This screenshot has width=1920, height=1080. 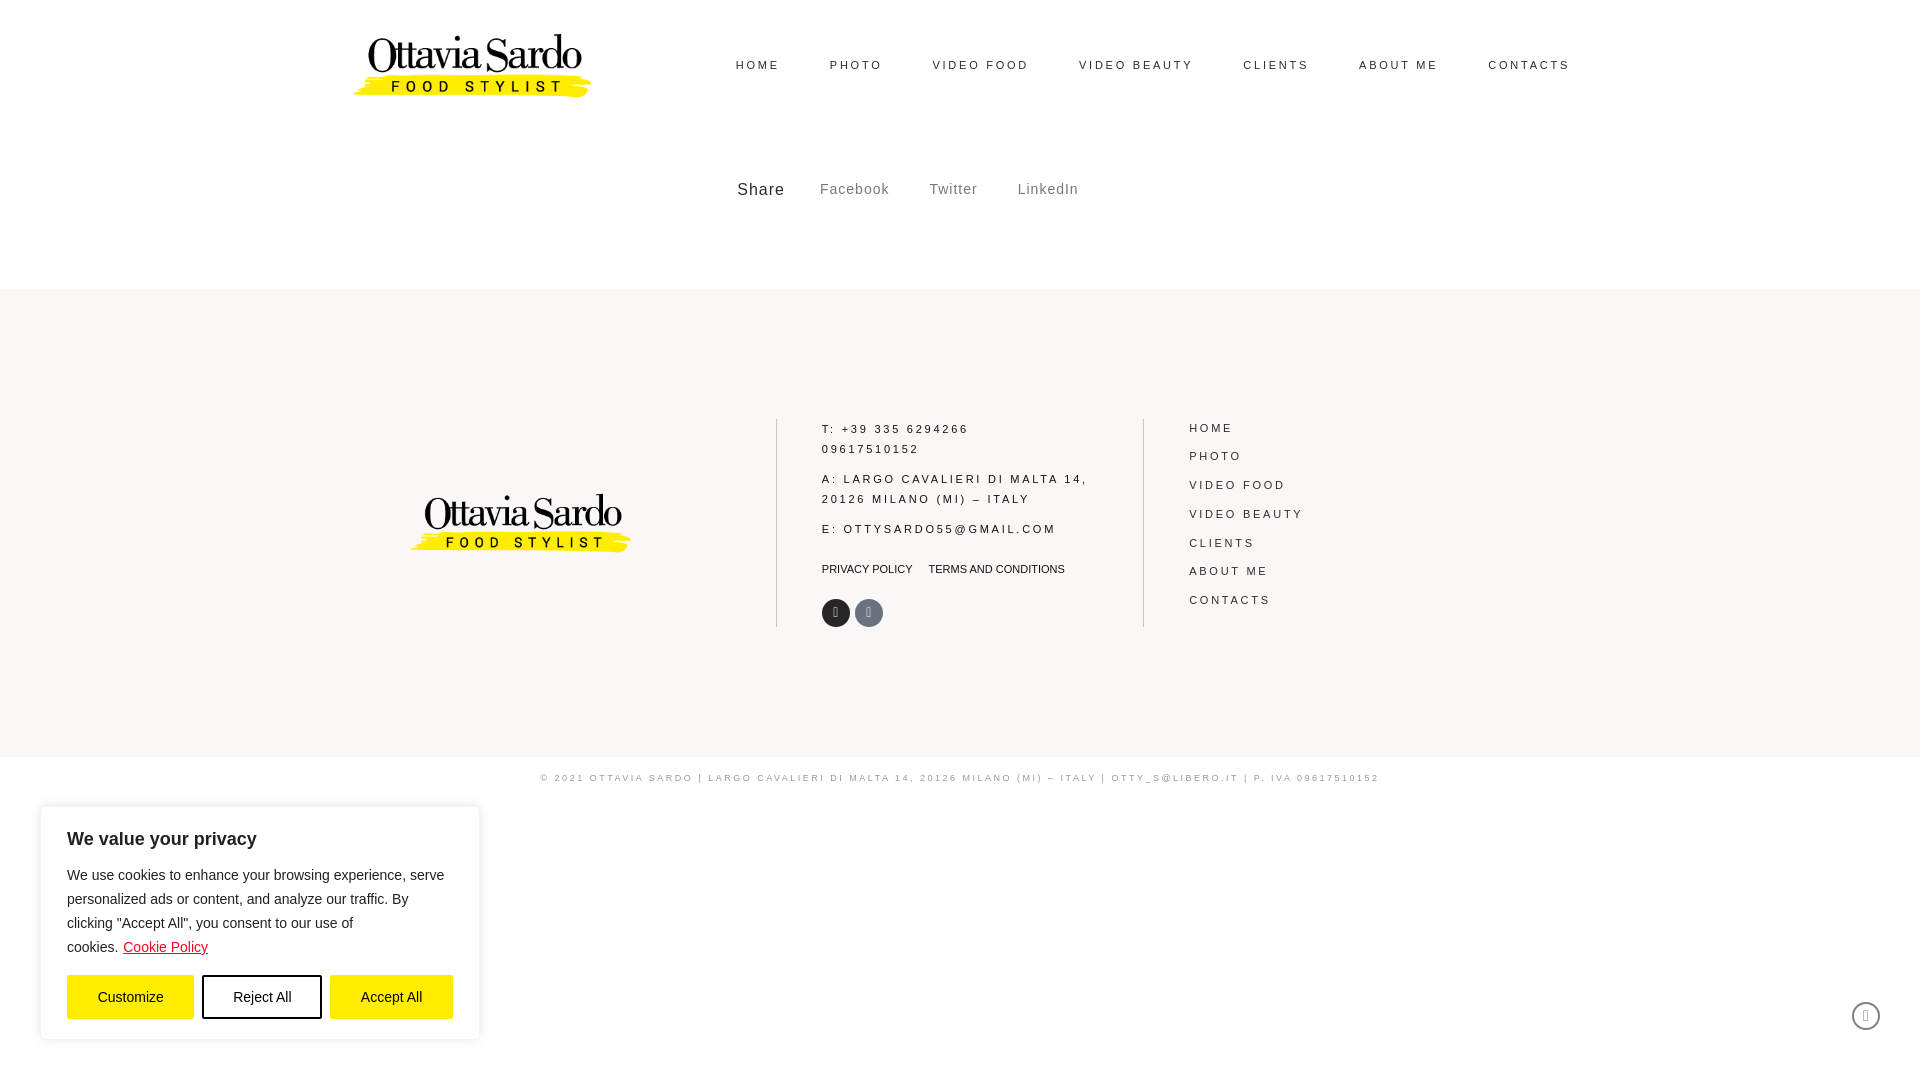 I want to click on CONTACTS, so click(x=1529, y=64).